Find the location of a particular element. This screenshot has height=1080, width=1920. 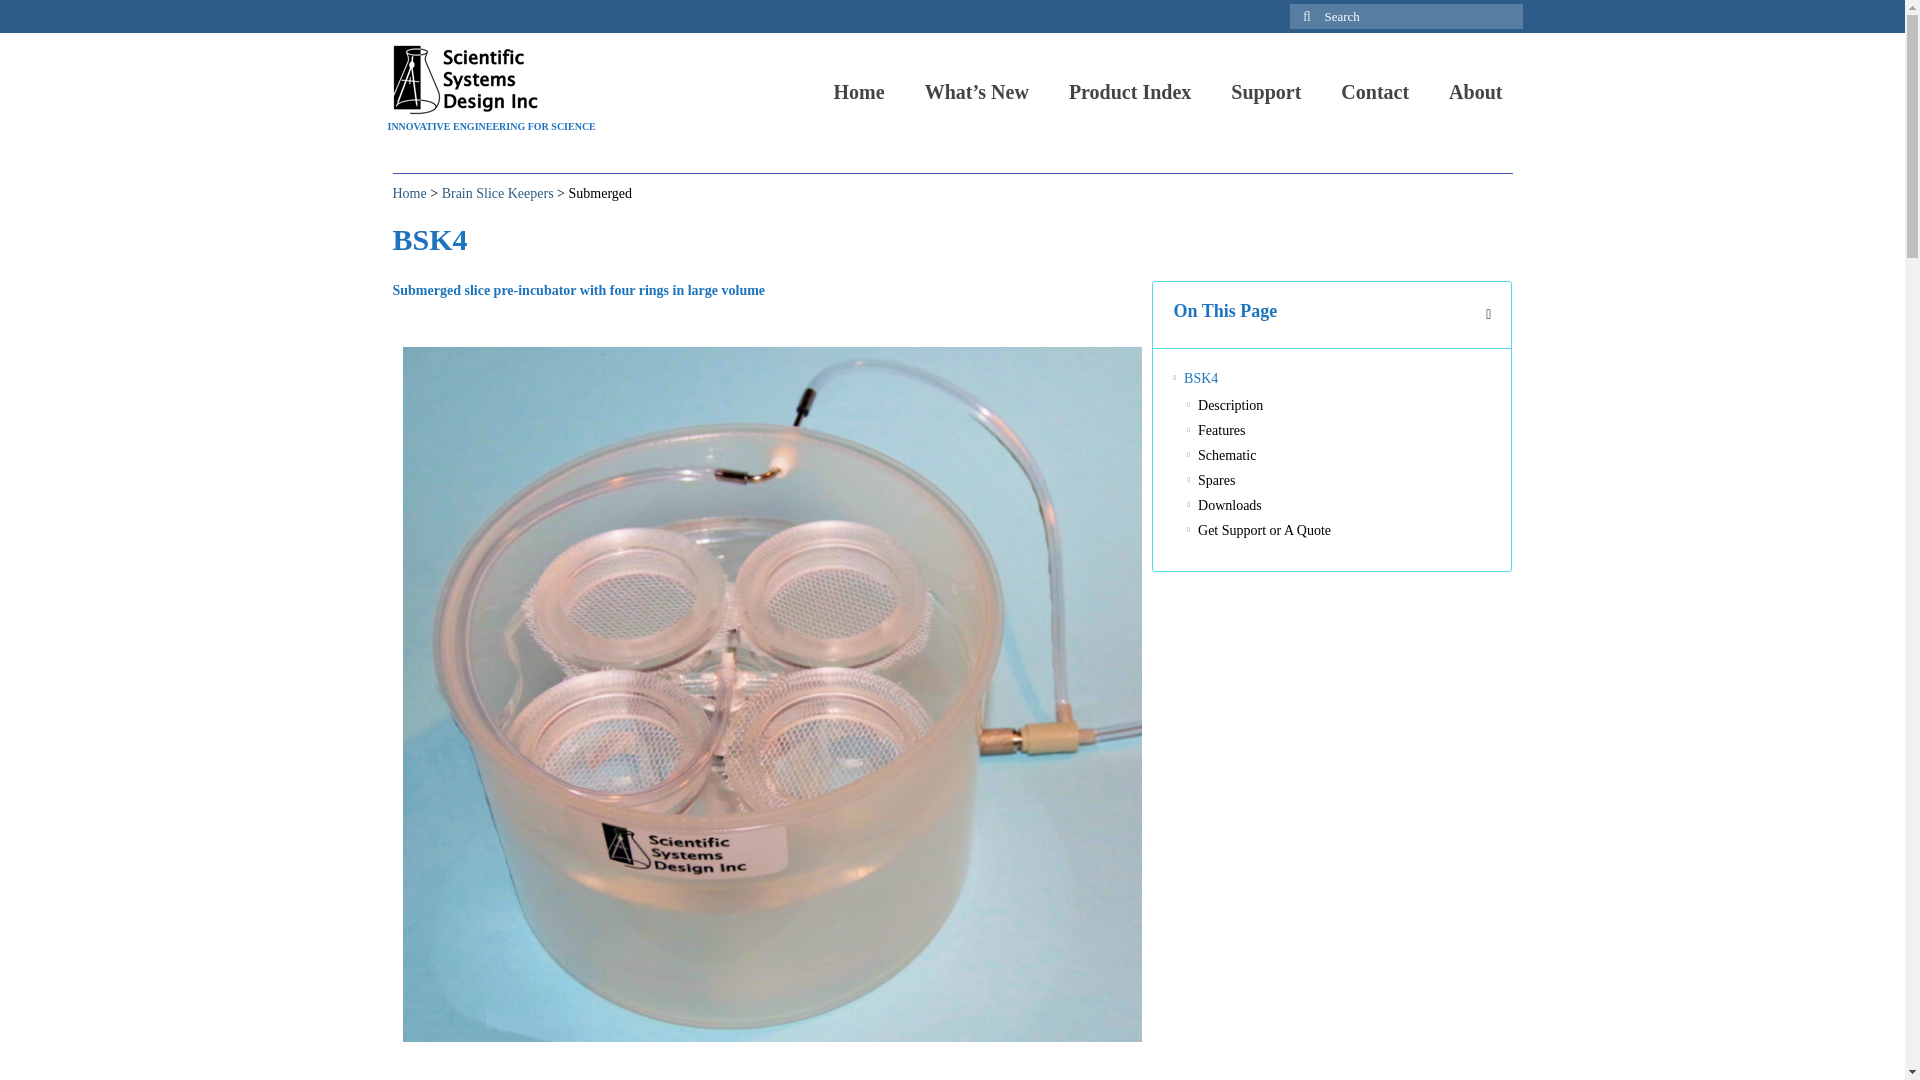

About is located at coordinates (1475, 92).